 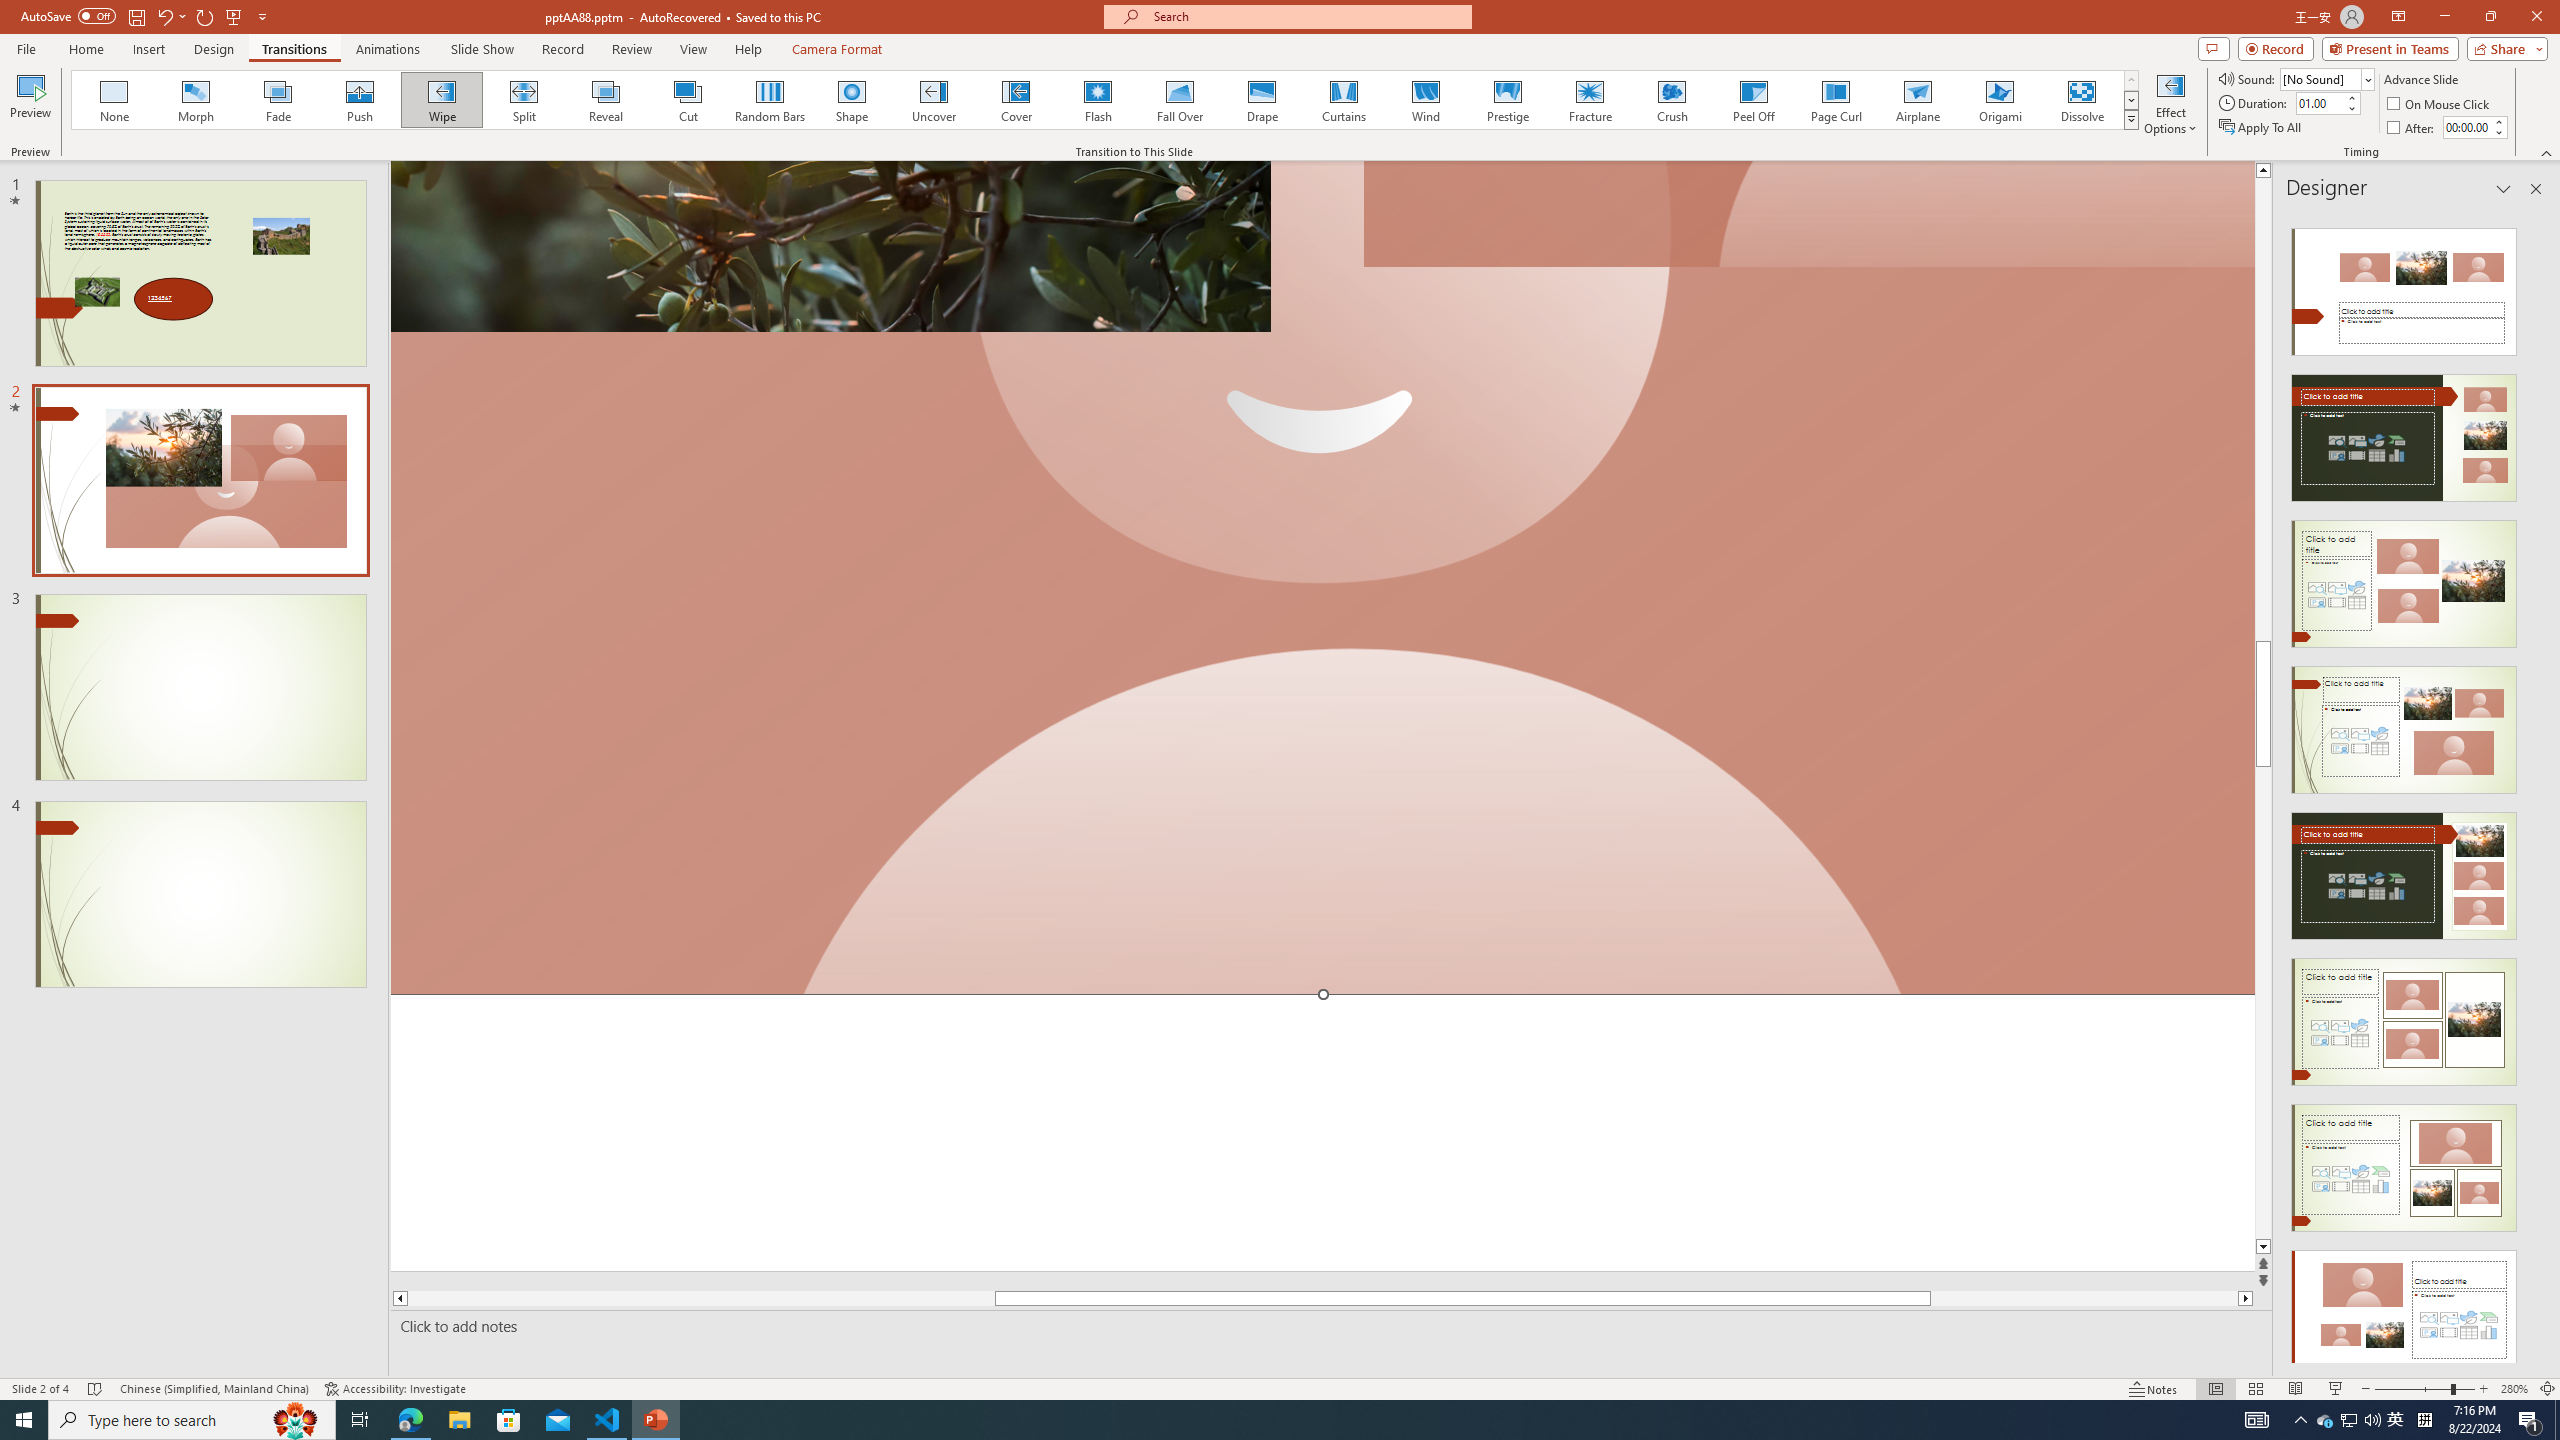 What do you see at coordinates (2264, 1246) in the screenshot?
I see `Line down` at bounding box center [2264, 1246].